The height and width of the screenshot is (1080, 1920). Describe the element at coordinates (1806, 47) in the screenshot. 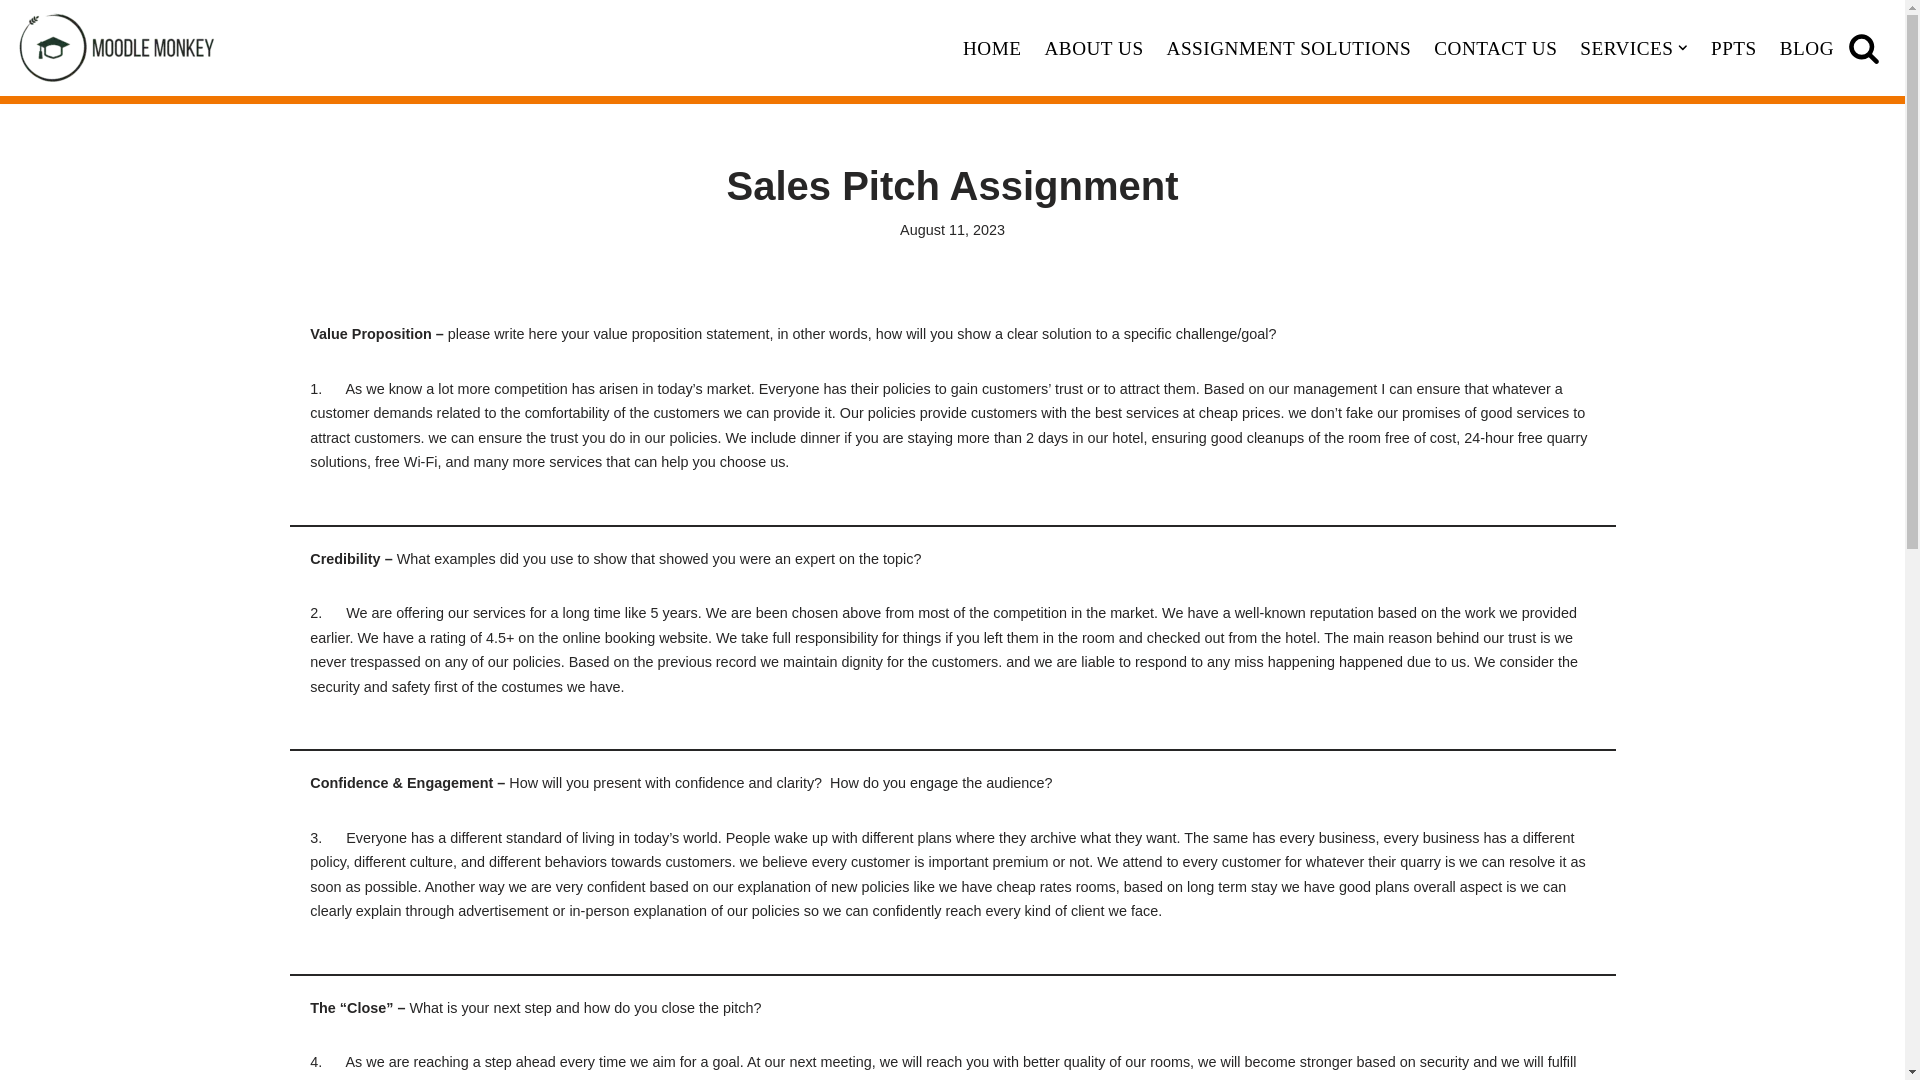

I see `BLOG` at that location.